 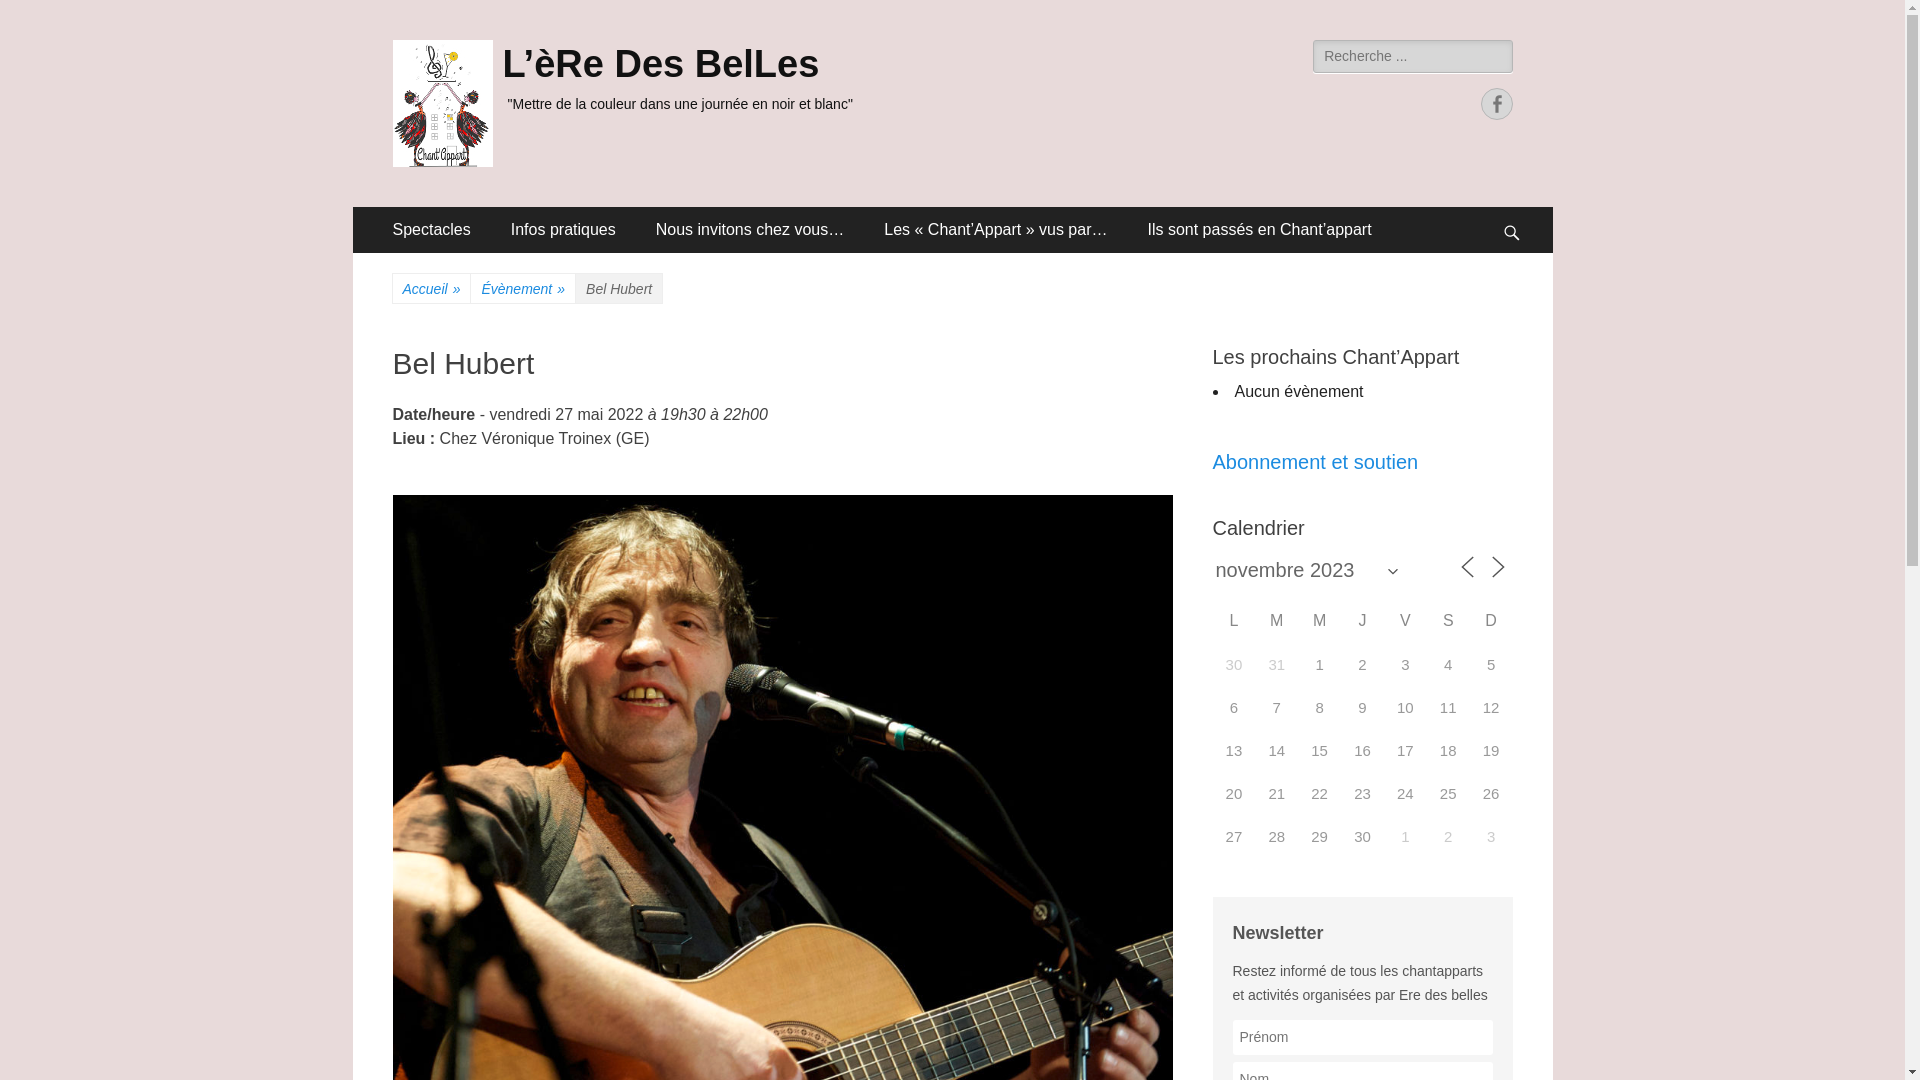 What do you see at coordinates (564, 230) in the screenshot?
I see `Infos pratiques` at bounding box center [564, 230].